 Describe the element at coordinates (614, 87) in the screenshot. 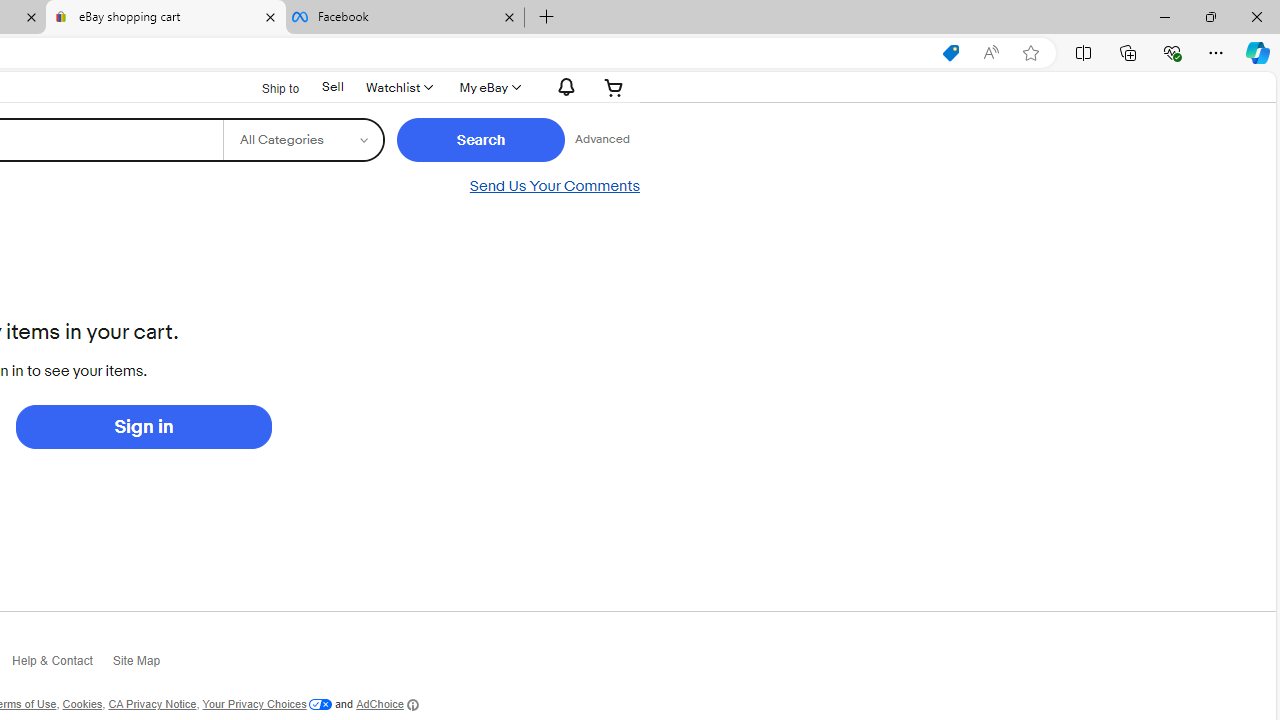

I see `AutomationID: gh-minicart-hover` at that location.